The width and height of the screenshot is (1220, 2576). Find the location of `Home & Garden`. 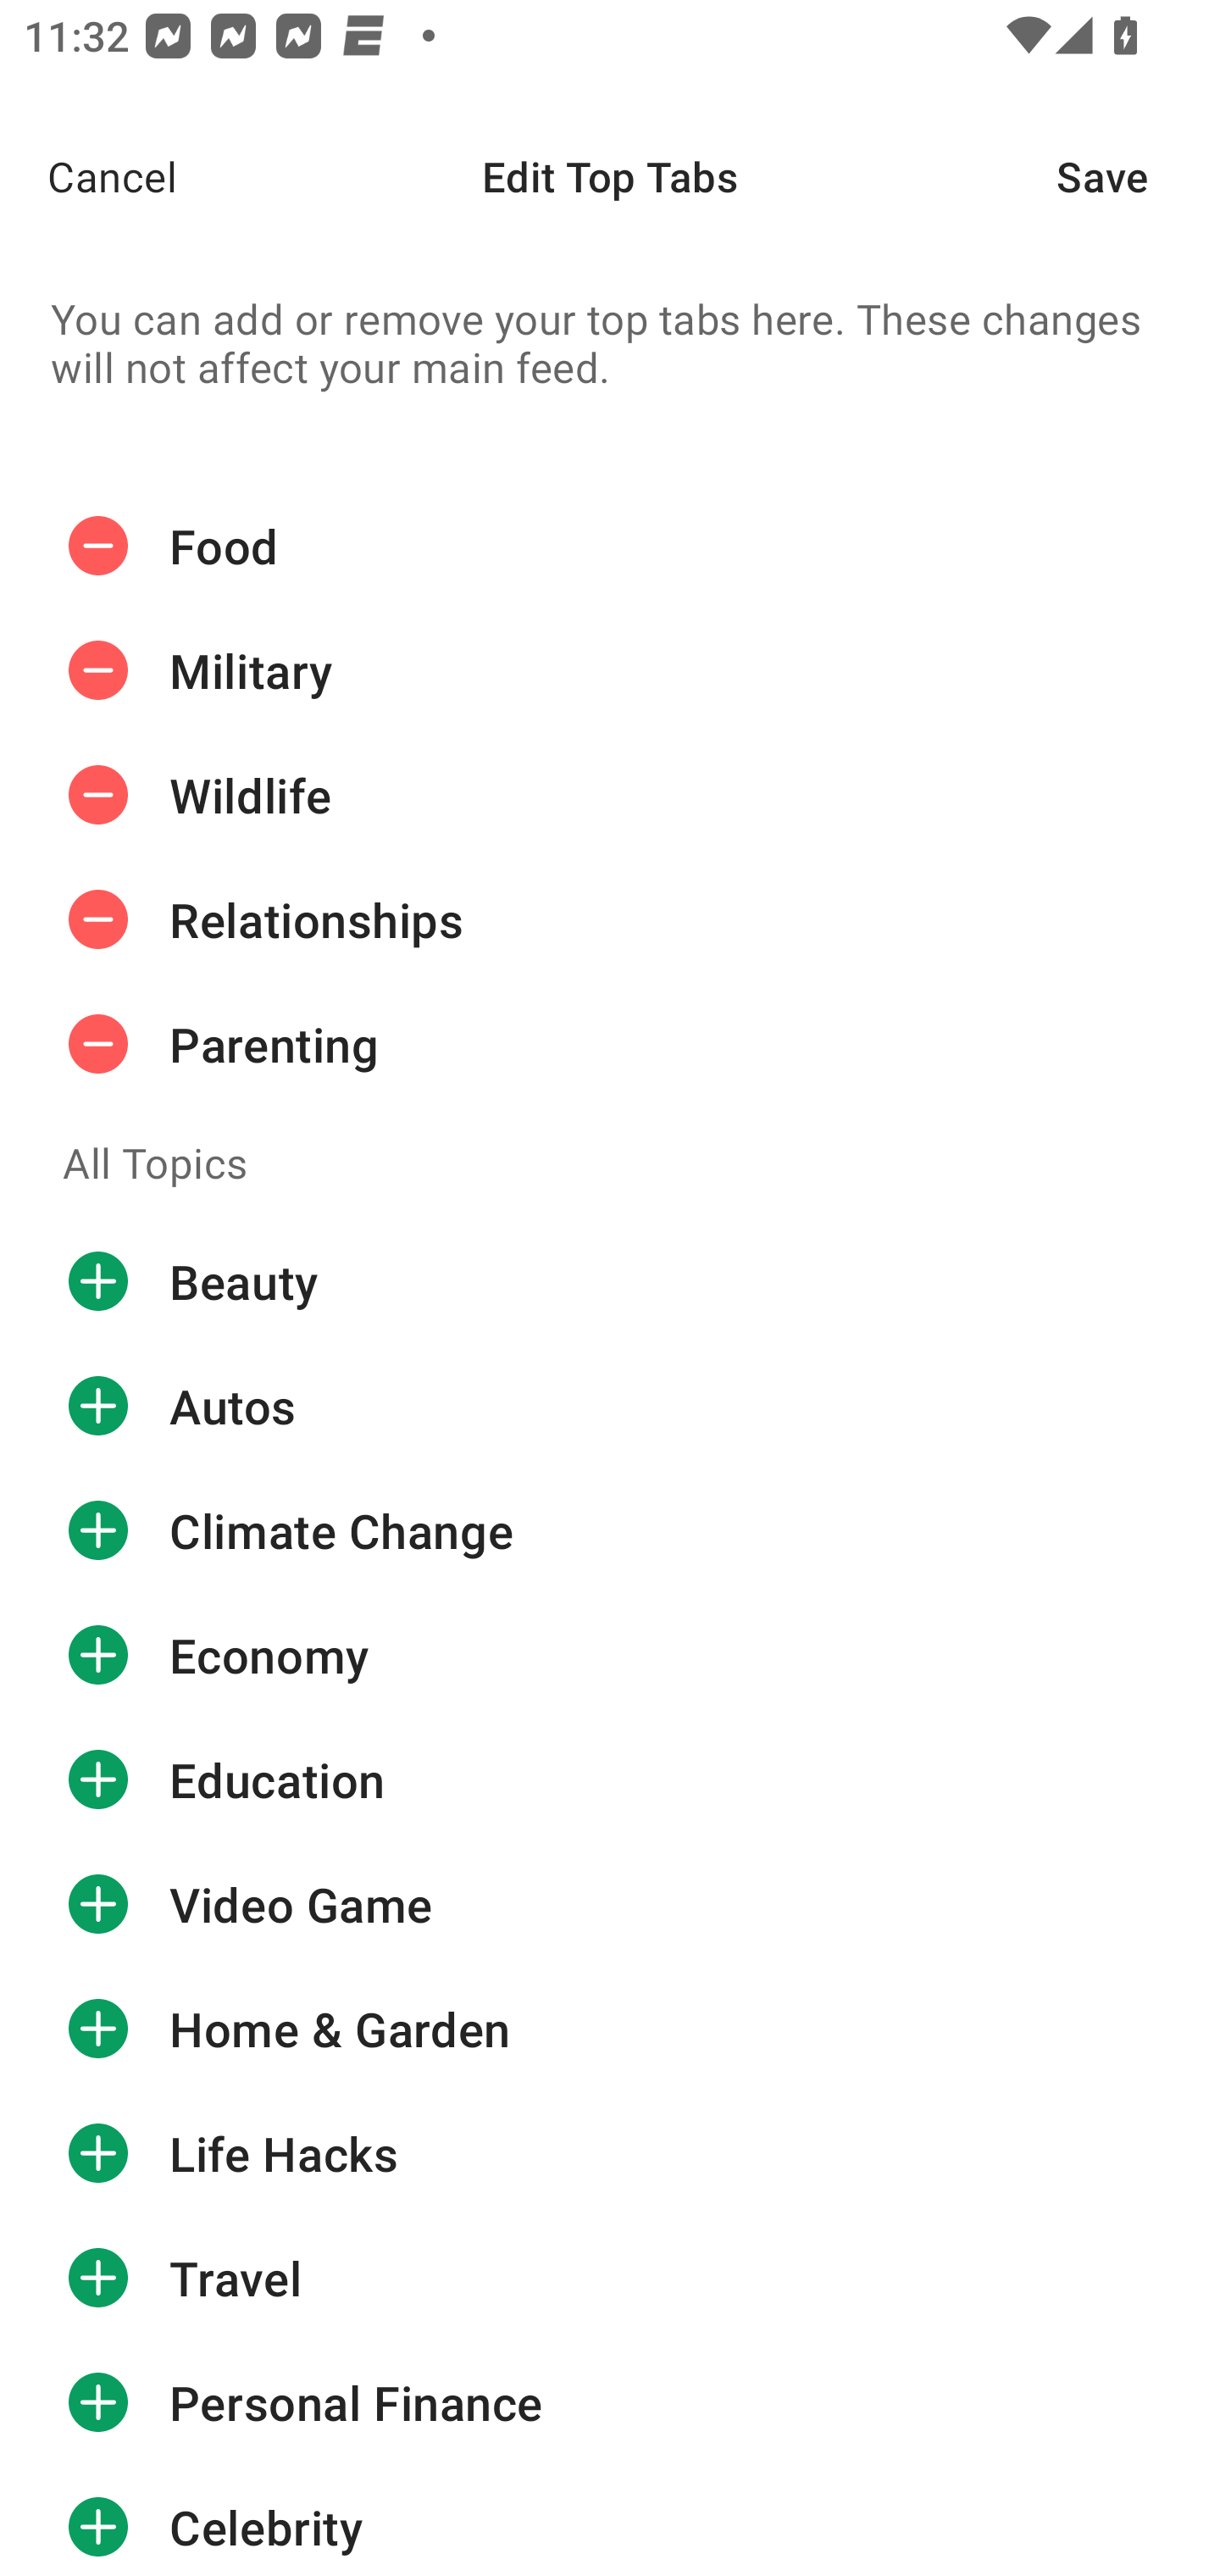

Home & Garden is located at coordinates (610, 2029).